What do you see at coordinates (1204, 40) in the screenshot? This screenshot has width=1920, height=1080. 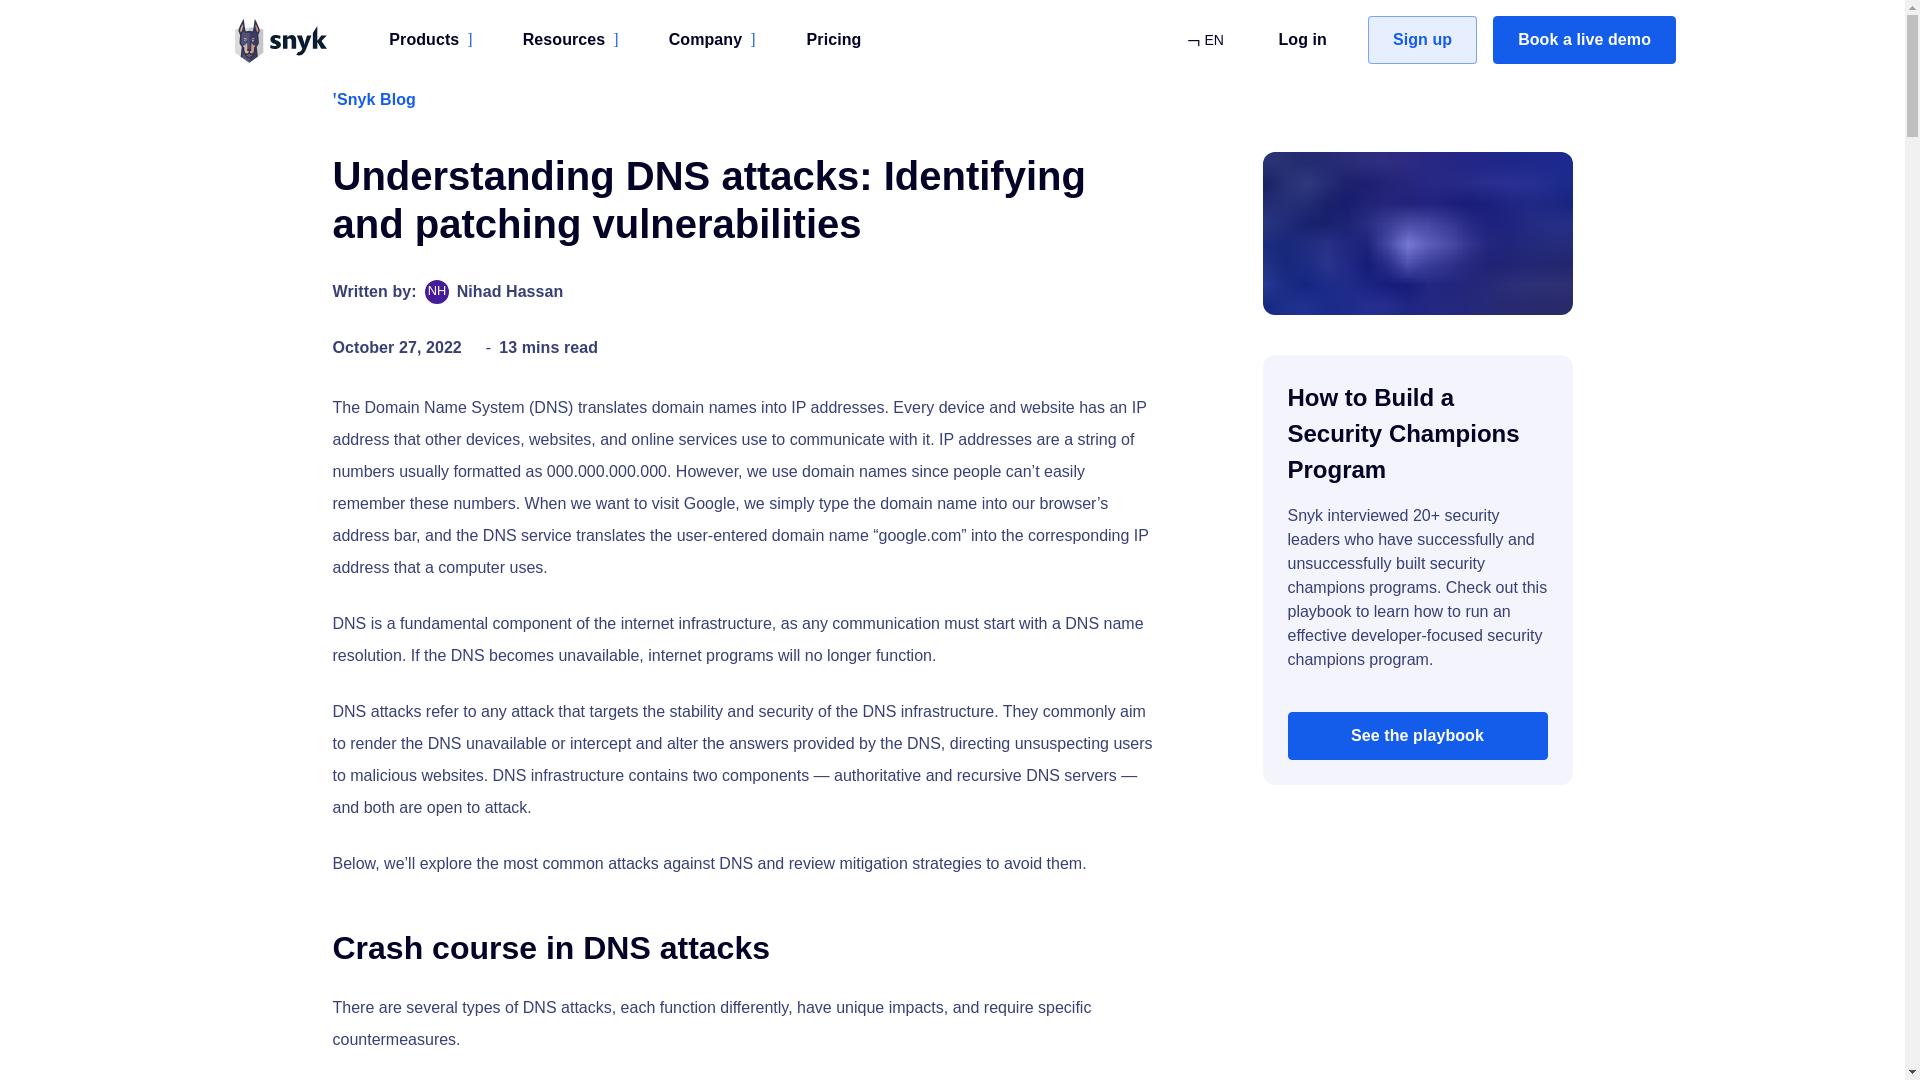 I see `Select your language` at bounding box center [1204, 40].